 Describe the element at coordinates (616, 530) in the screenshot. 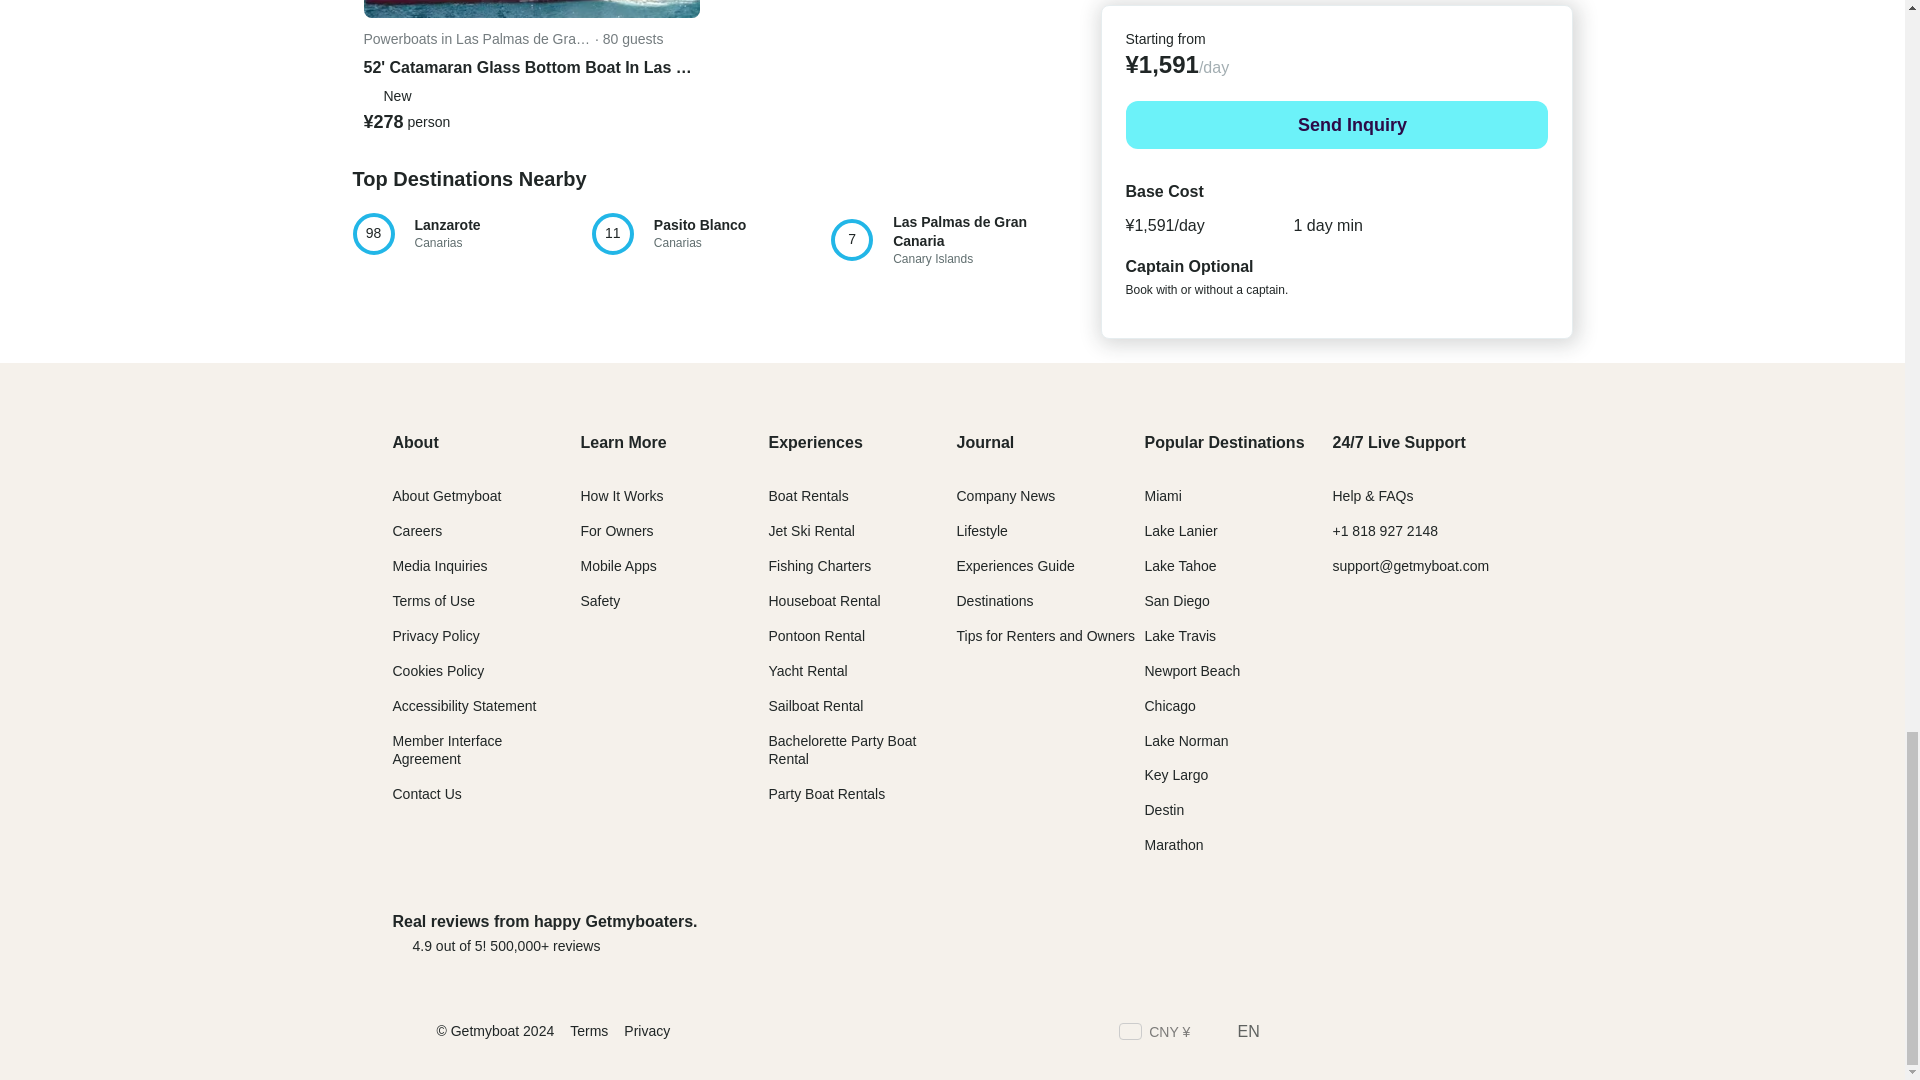

I see `Experiences` at that location.